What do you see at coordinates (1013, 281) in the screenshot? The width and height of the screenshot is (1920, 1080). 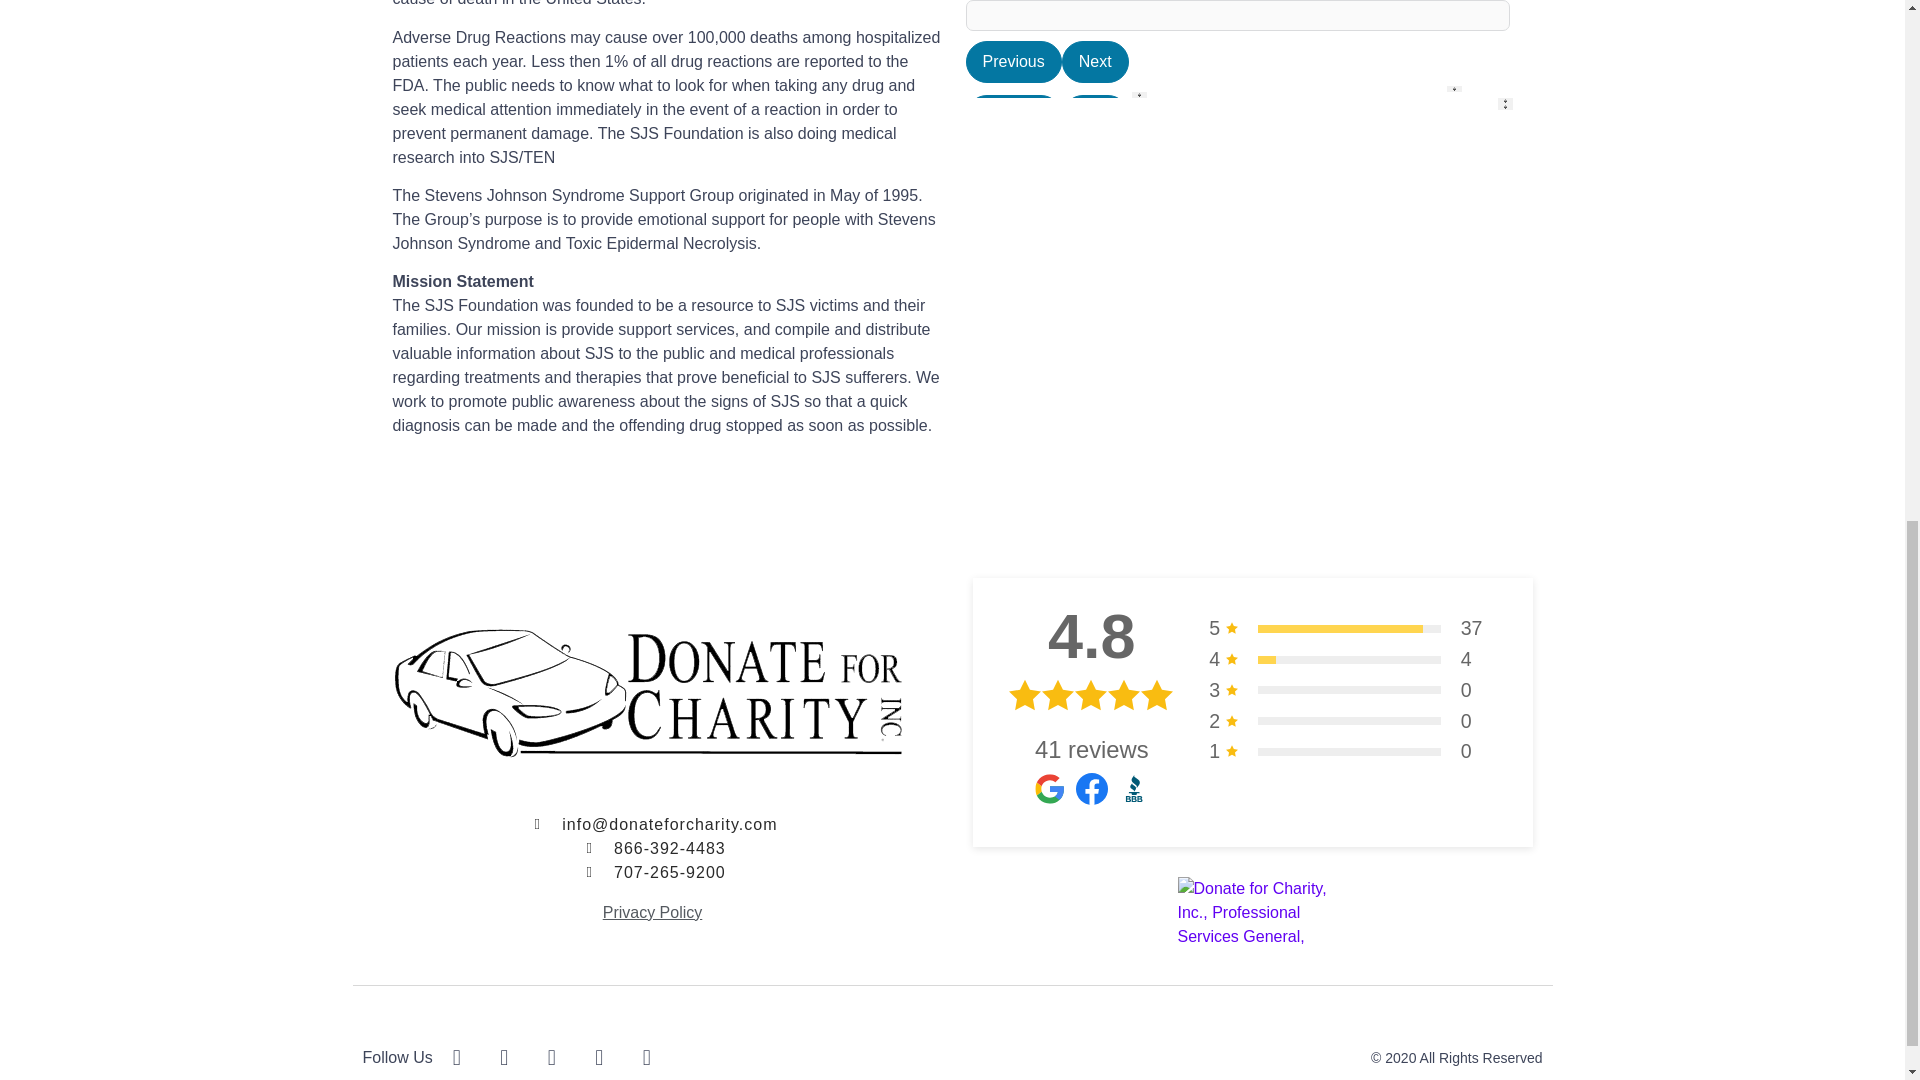 I see `Previous` at bounding box center [1013, 281].